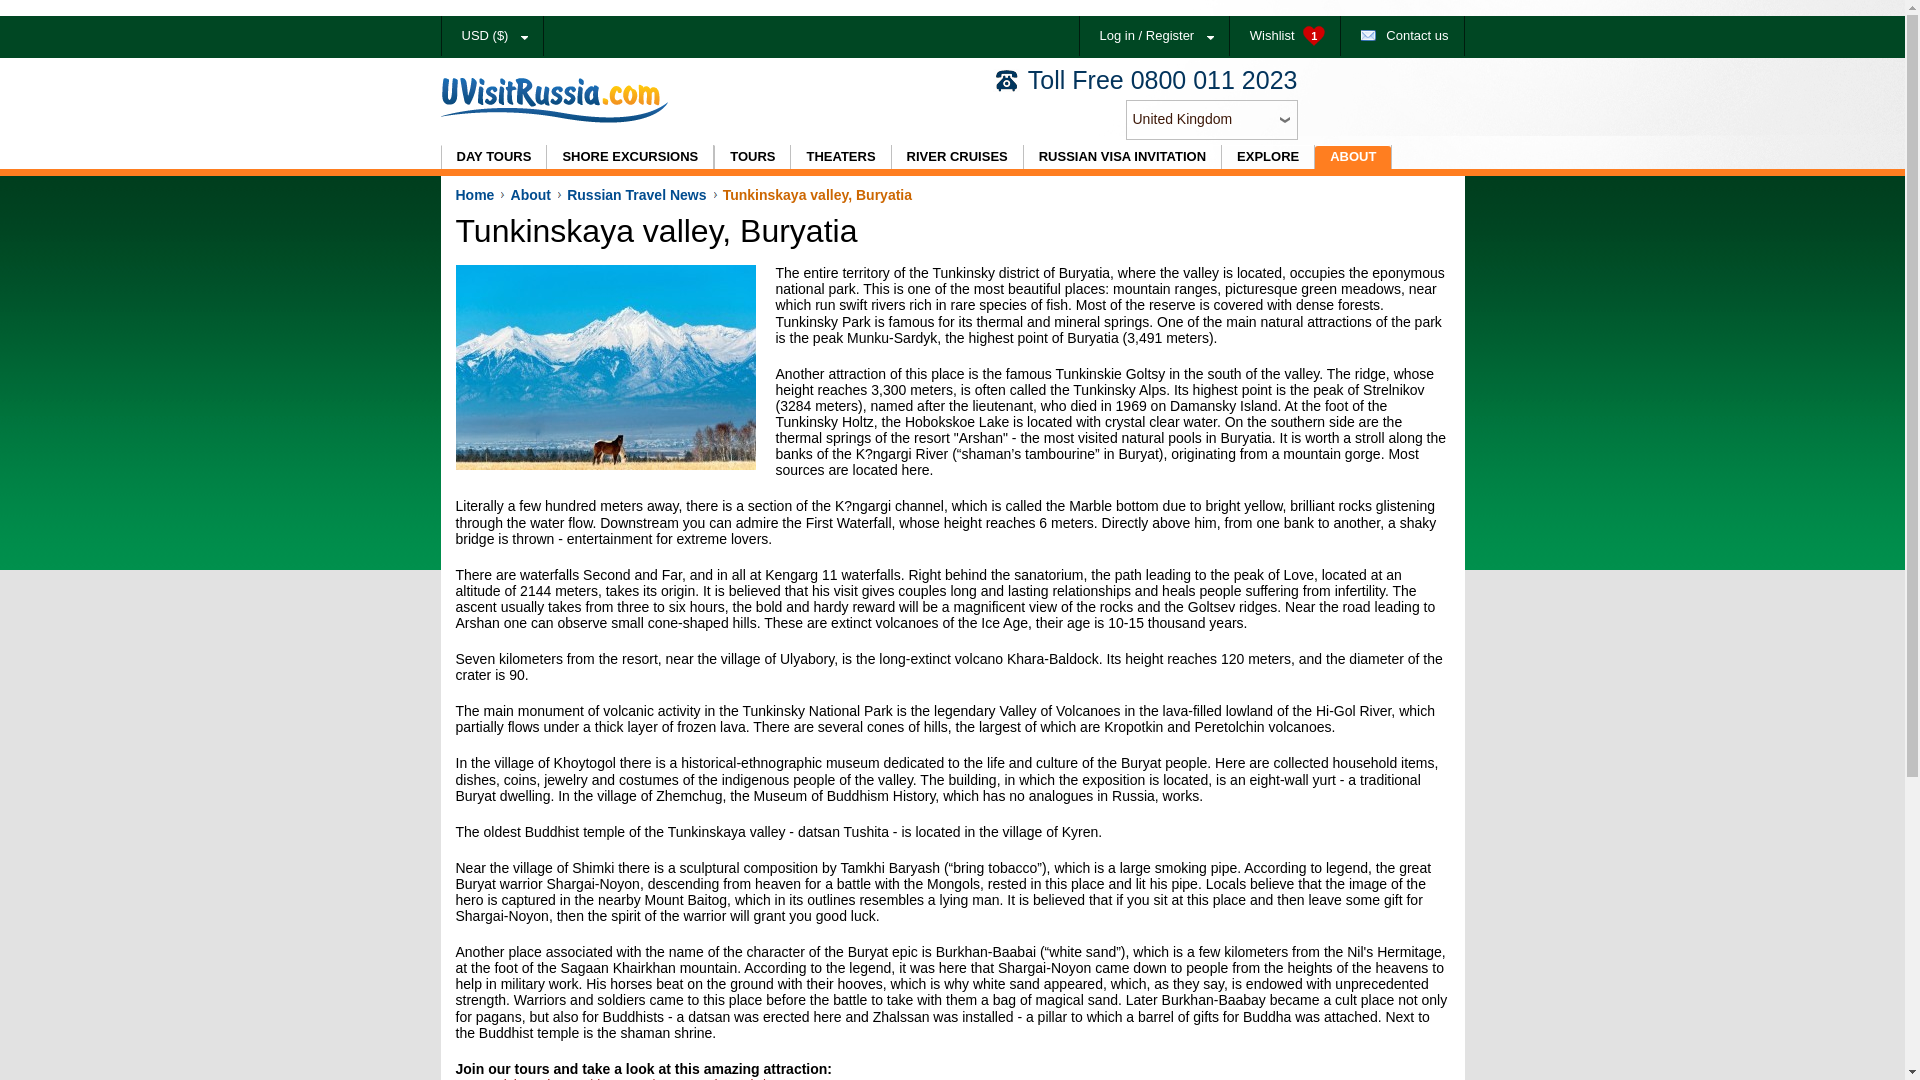  What do you see at coordinates (606, 366) in the screenshot?
I see `Tunkinskaya valley, Buryatia` at bounding box center [606, 366].